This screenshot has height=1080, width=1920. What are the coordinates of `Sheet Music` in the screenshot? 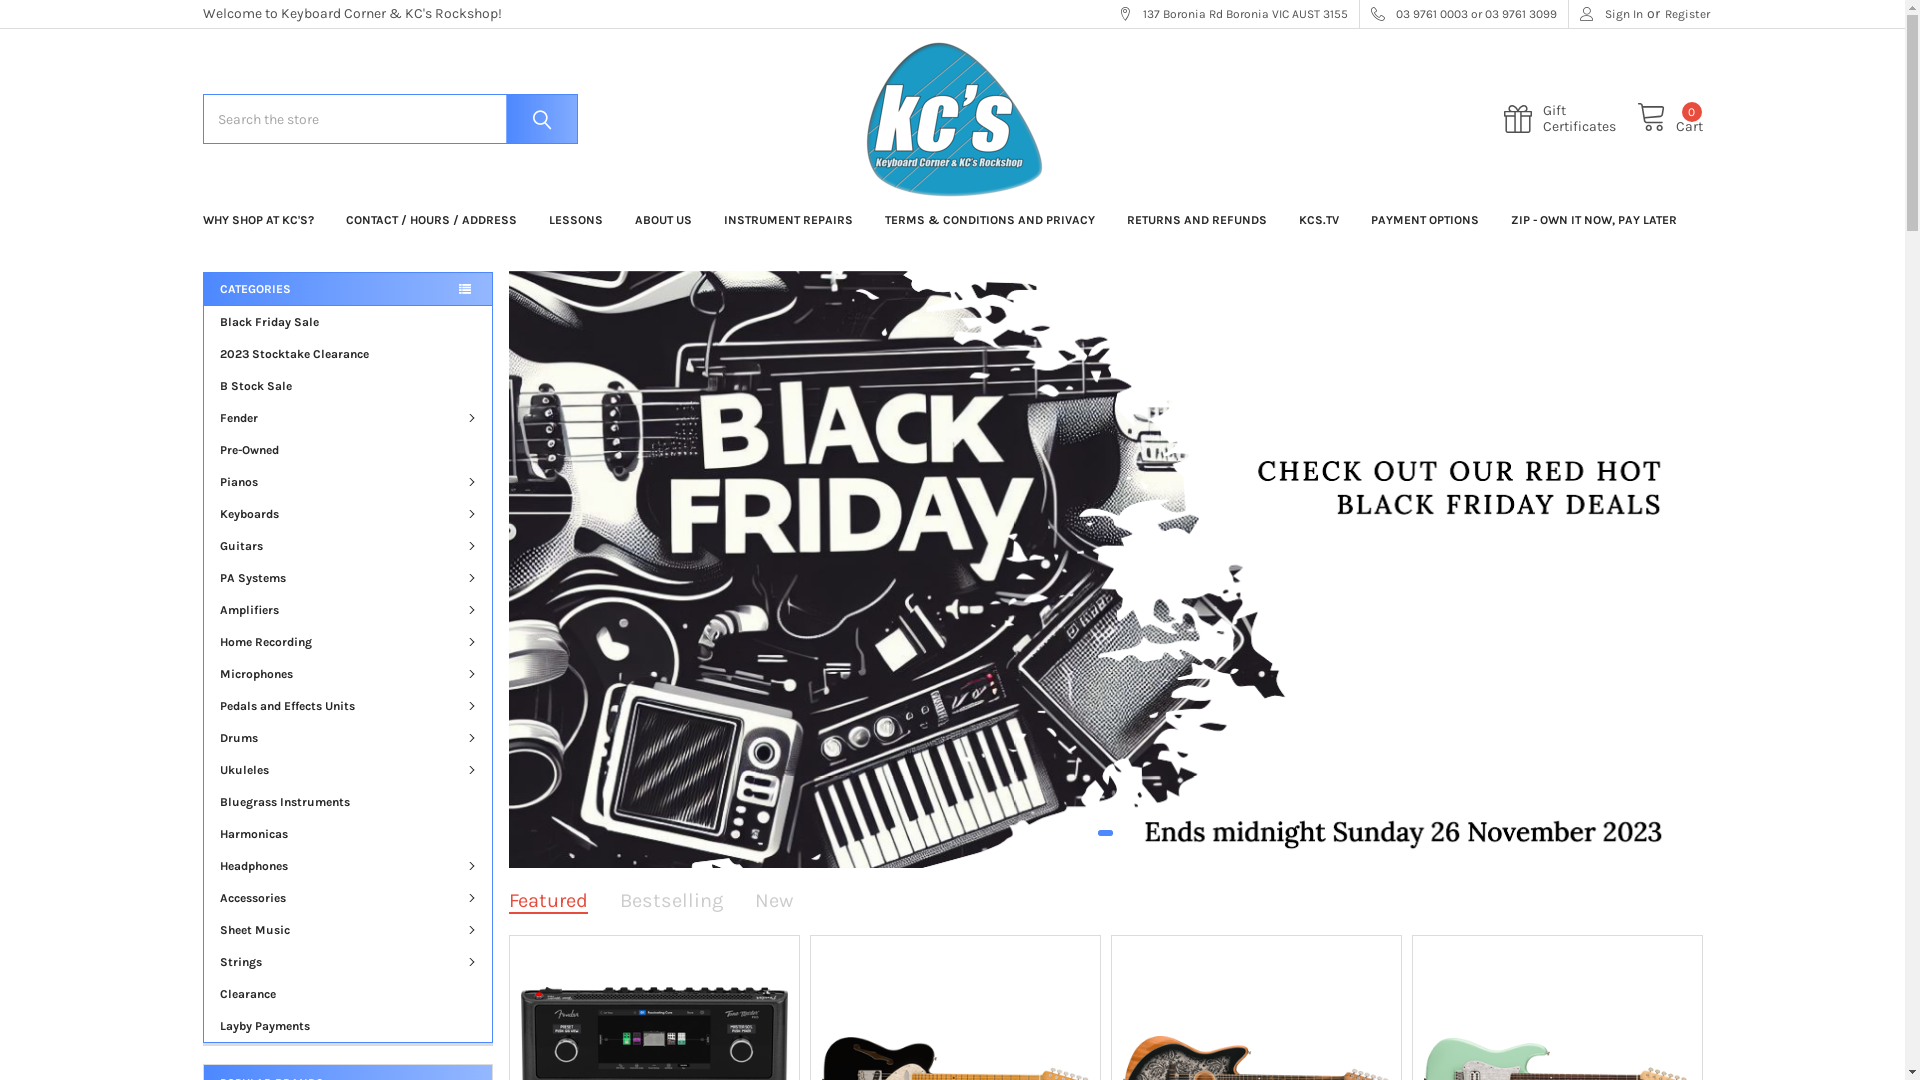 It's located at (348, 930).